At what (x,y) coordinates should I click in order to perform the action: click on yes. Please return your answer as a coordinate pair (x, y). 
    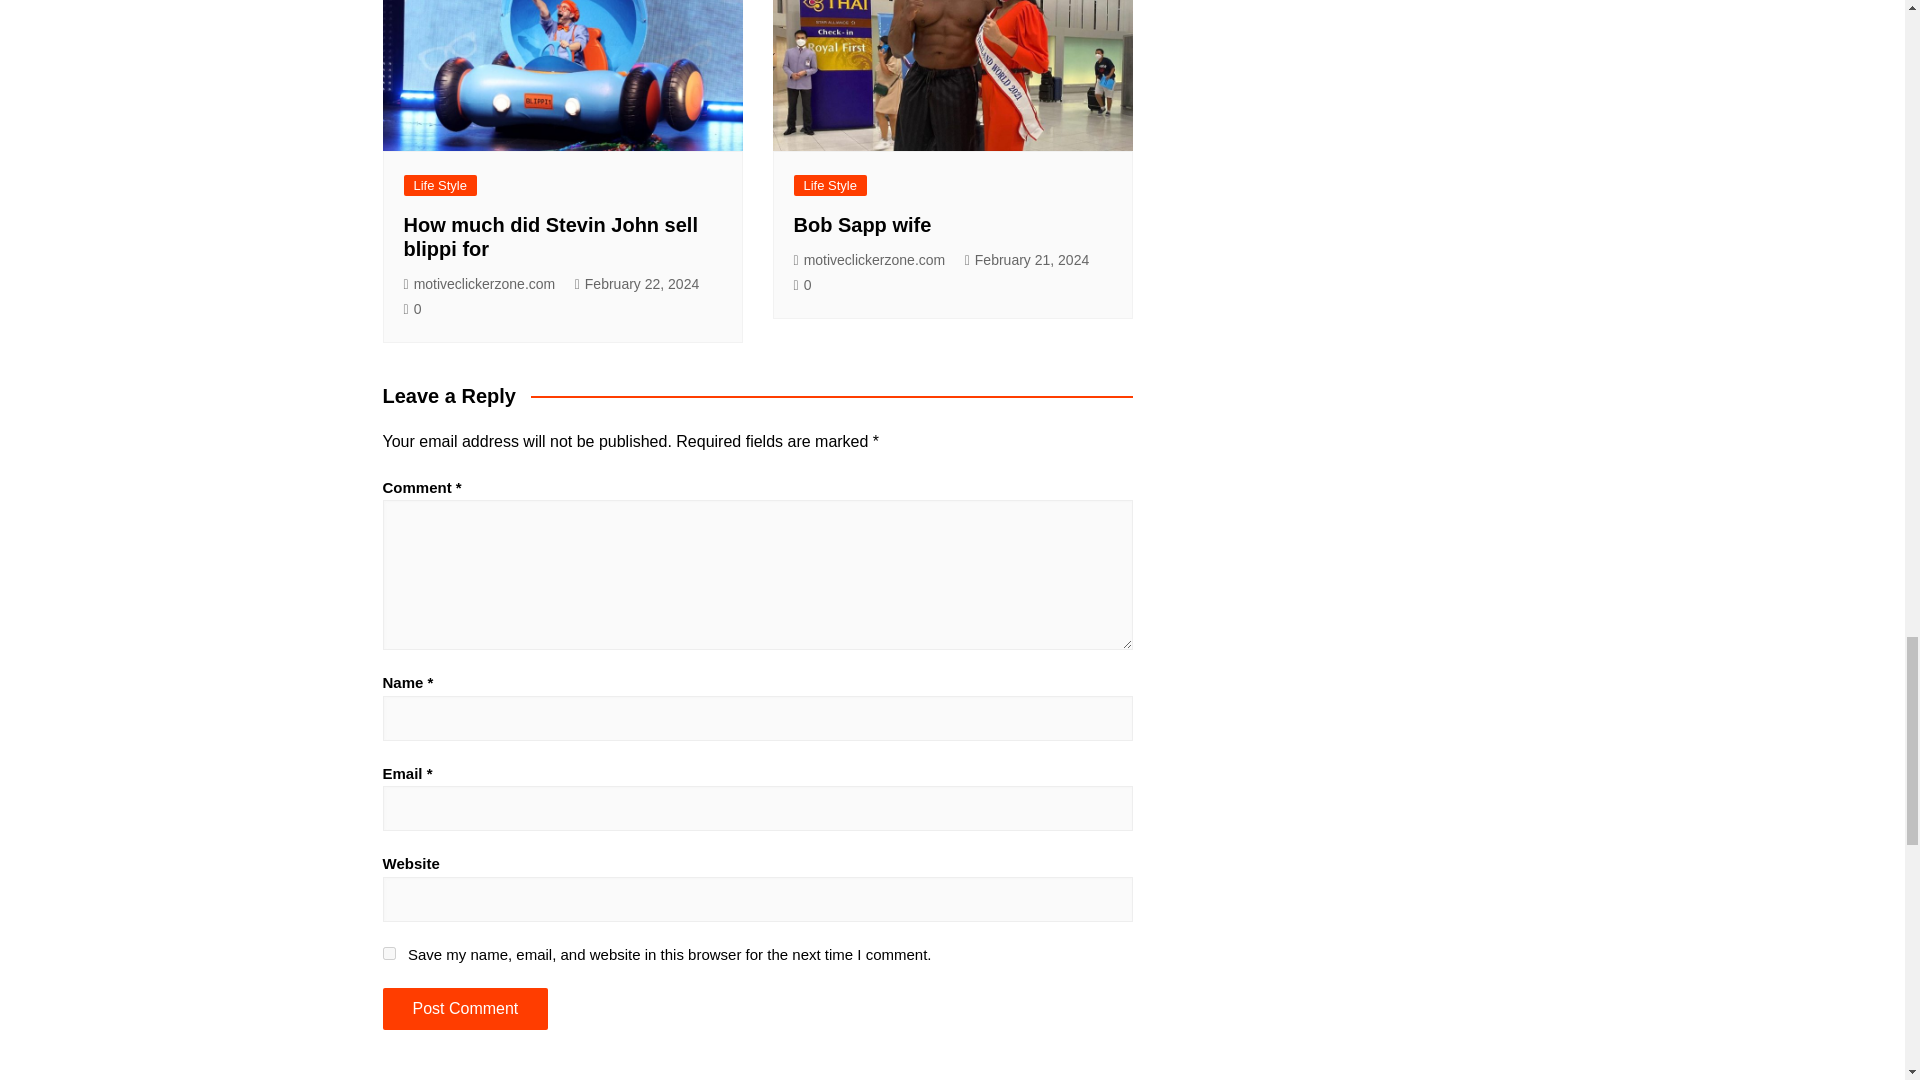
    Looking at the image, I should click on (388, 954).